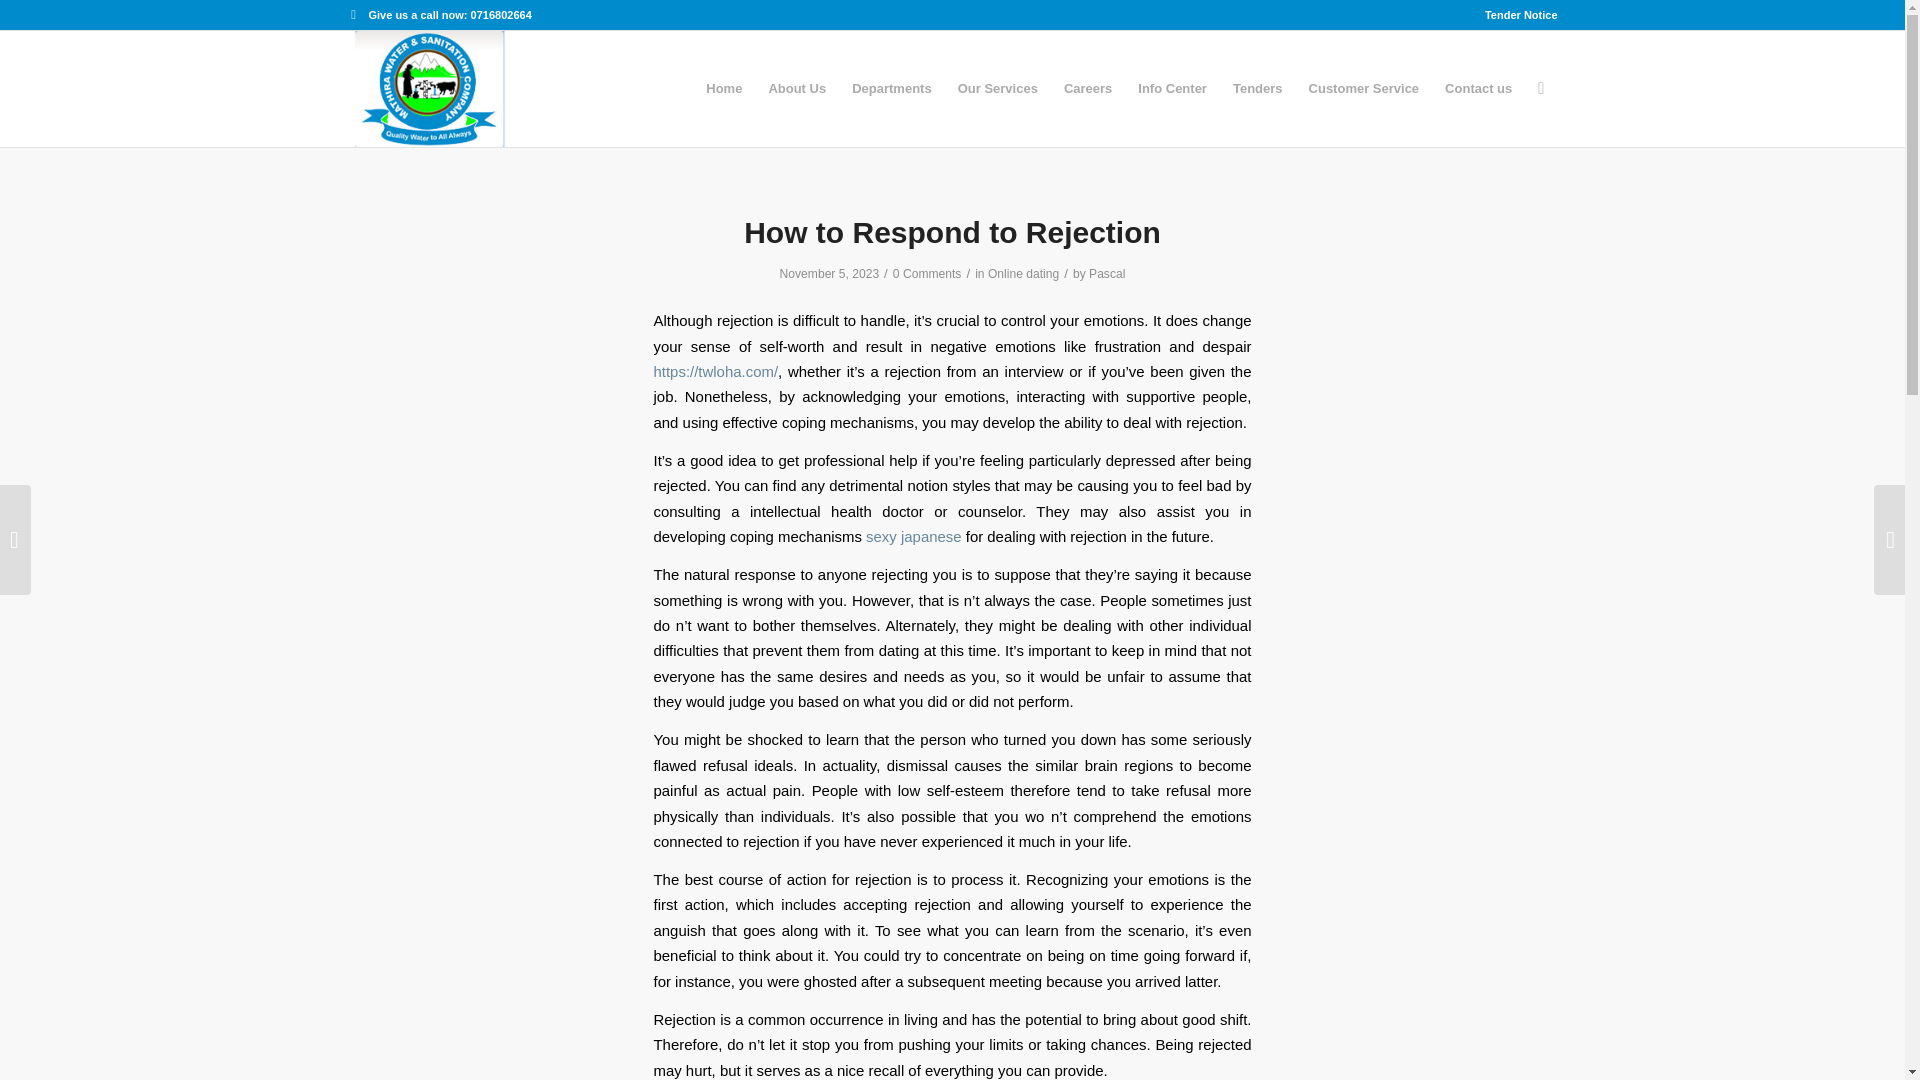 The height and width of the screenshot is (1080, 1920). Describe the element at coordinates (997, 88) in the screenshot. I see `Our Services` at that location.